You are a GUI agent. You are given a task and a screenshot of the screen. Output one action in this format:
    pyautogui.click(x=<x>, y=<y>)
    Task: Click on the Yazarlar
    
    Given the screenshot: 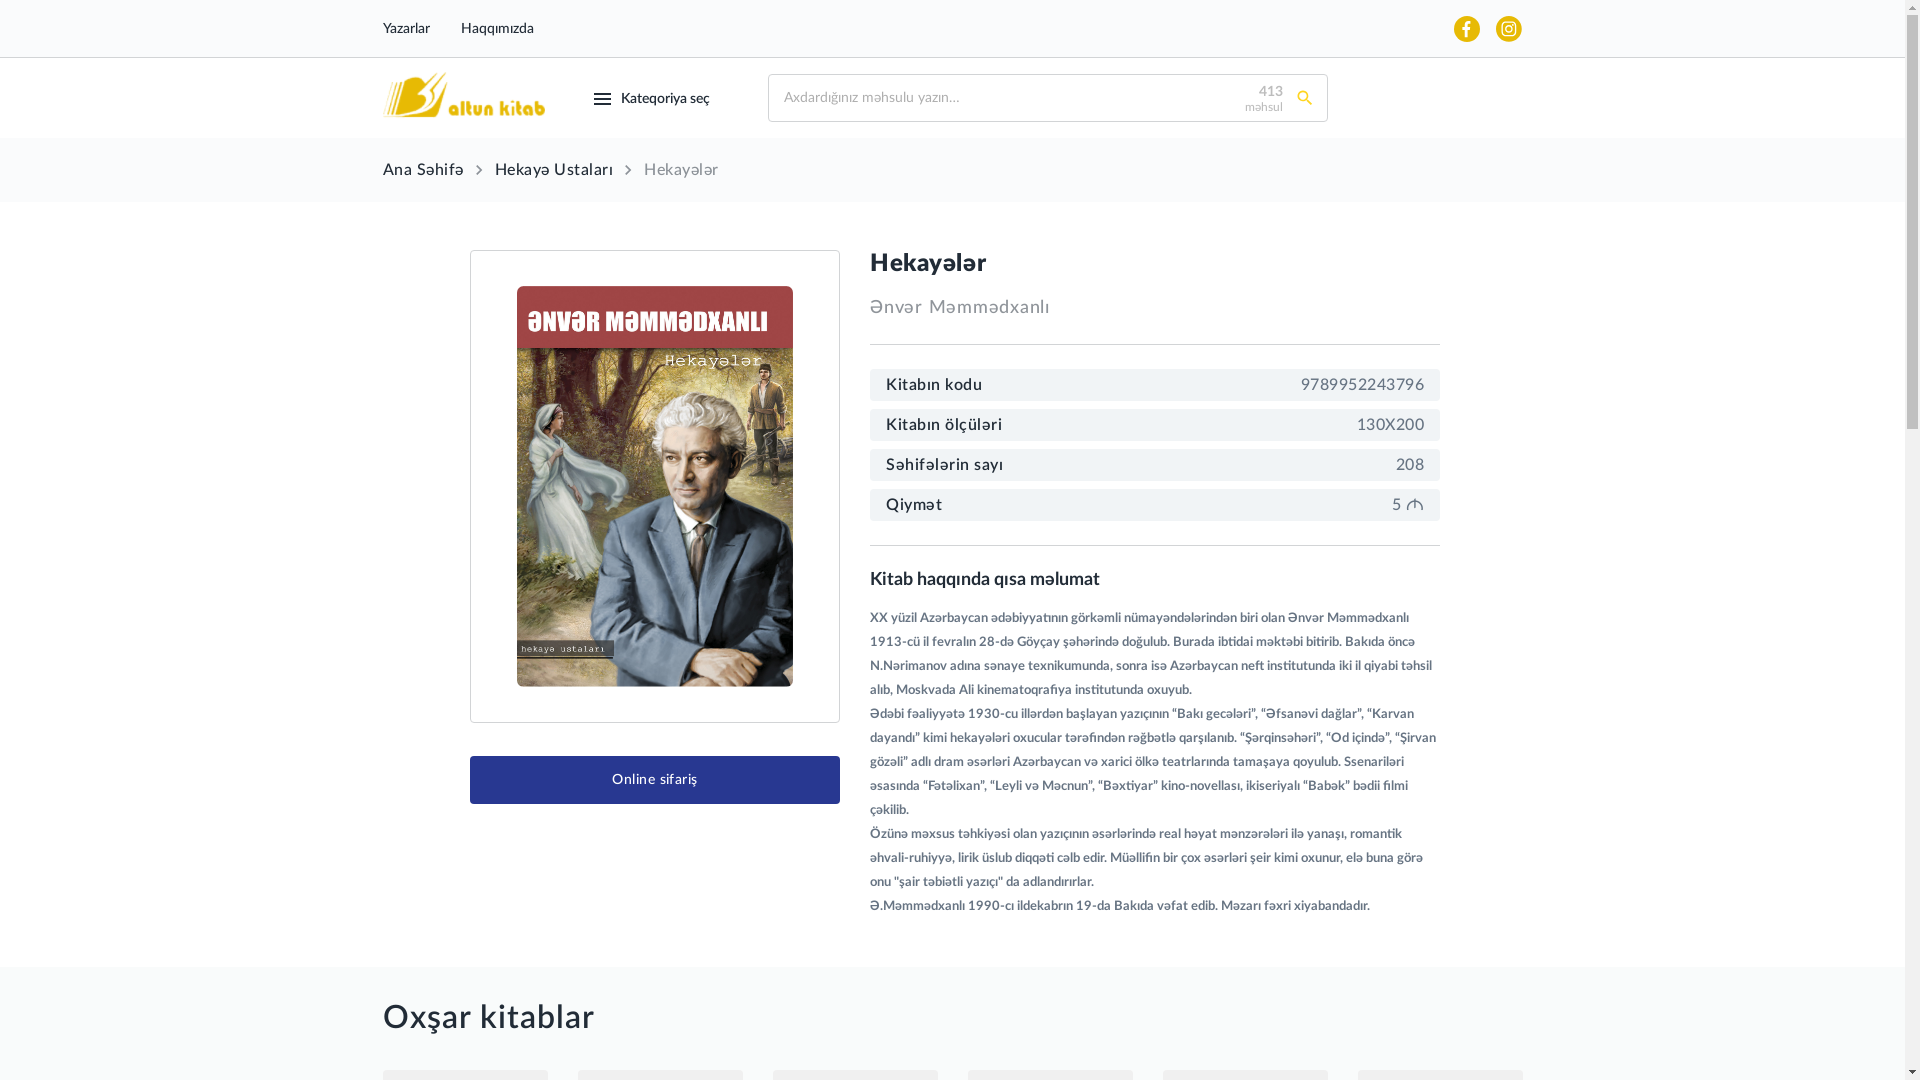 What is the action you would take?
    pyautogui.click(x=406, y=29)
    